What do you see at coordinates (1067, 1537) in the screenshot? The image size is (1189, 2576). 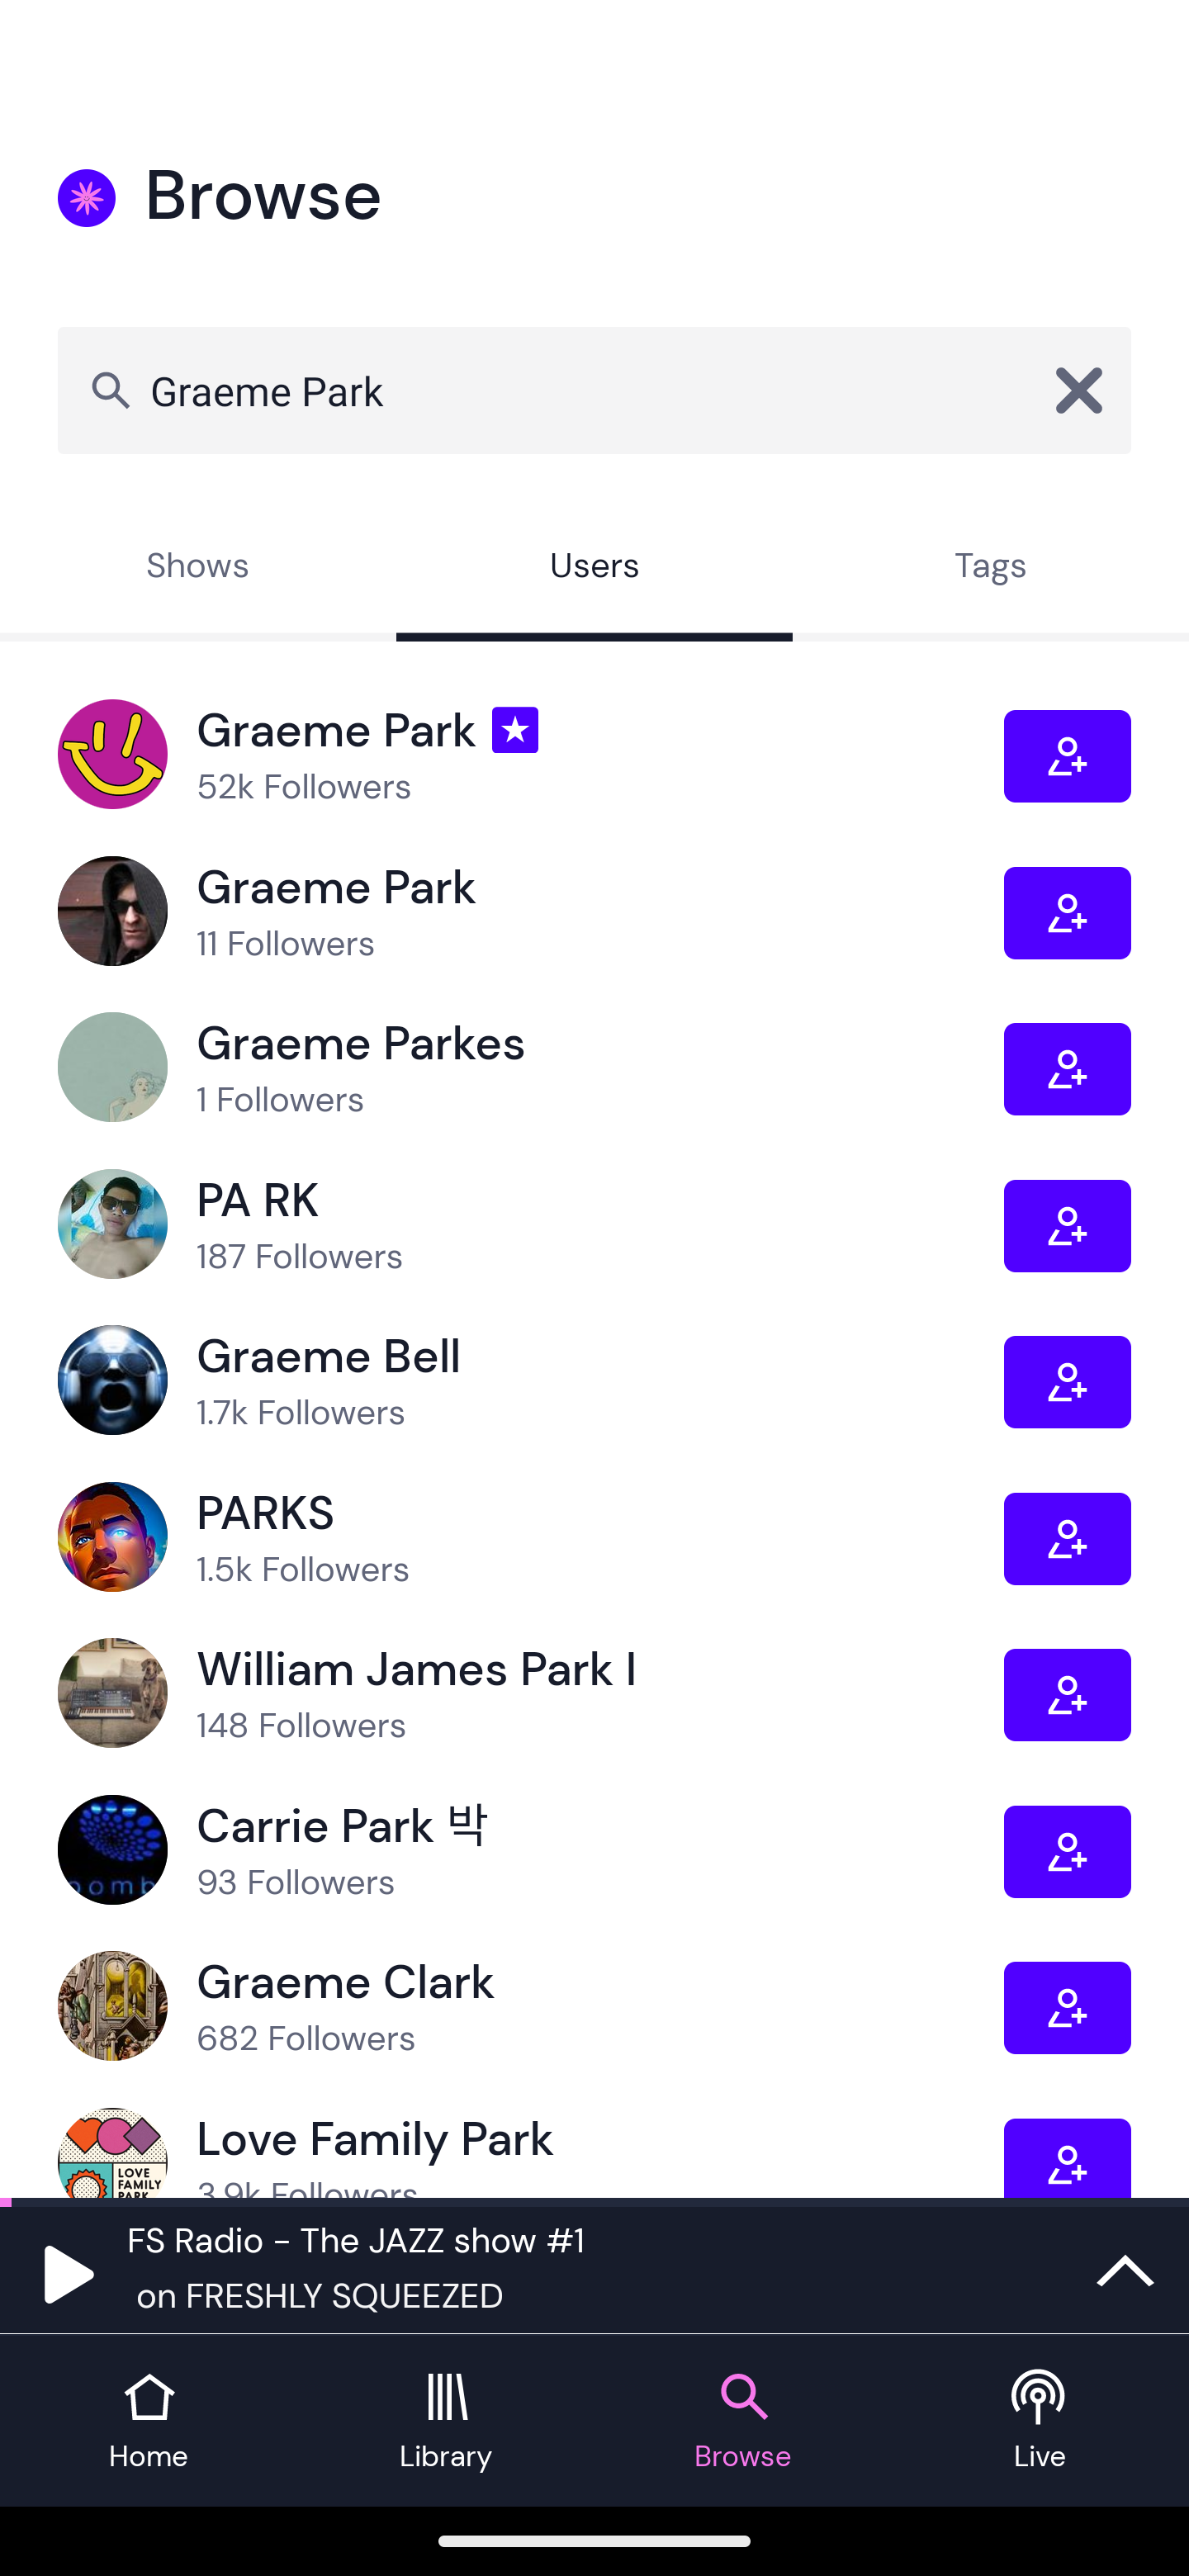 I see `Follow` at bounding box center [1067, 1537].